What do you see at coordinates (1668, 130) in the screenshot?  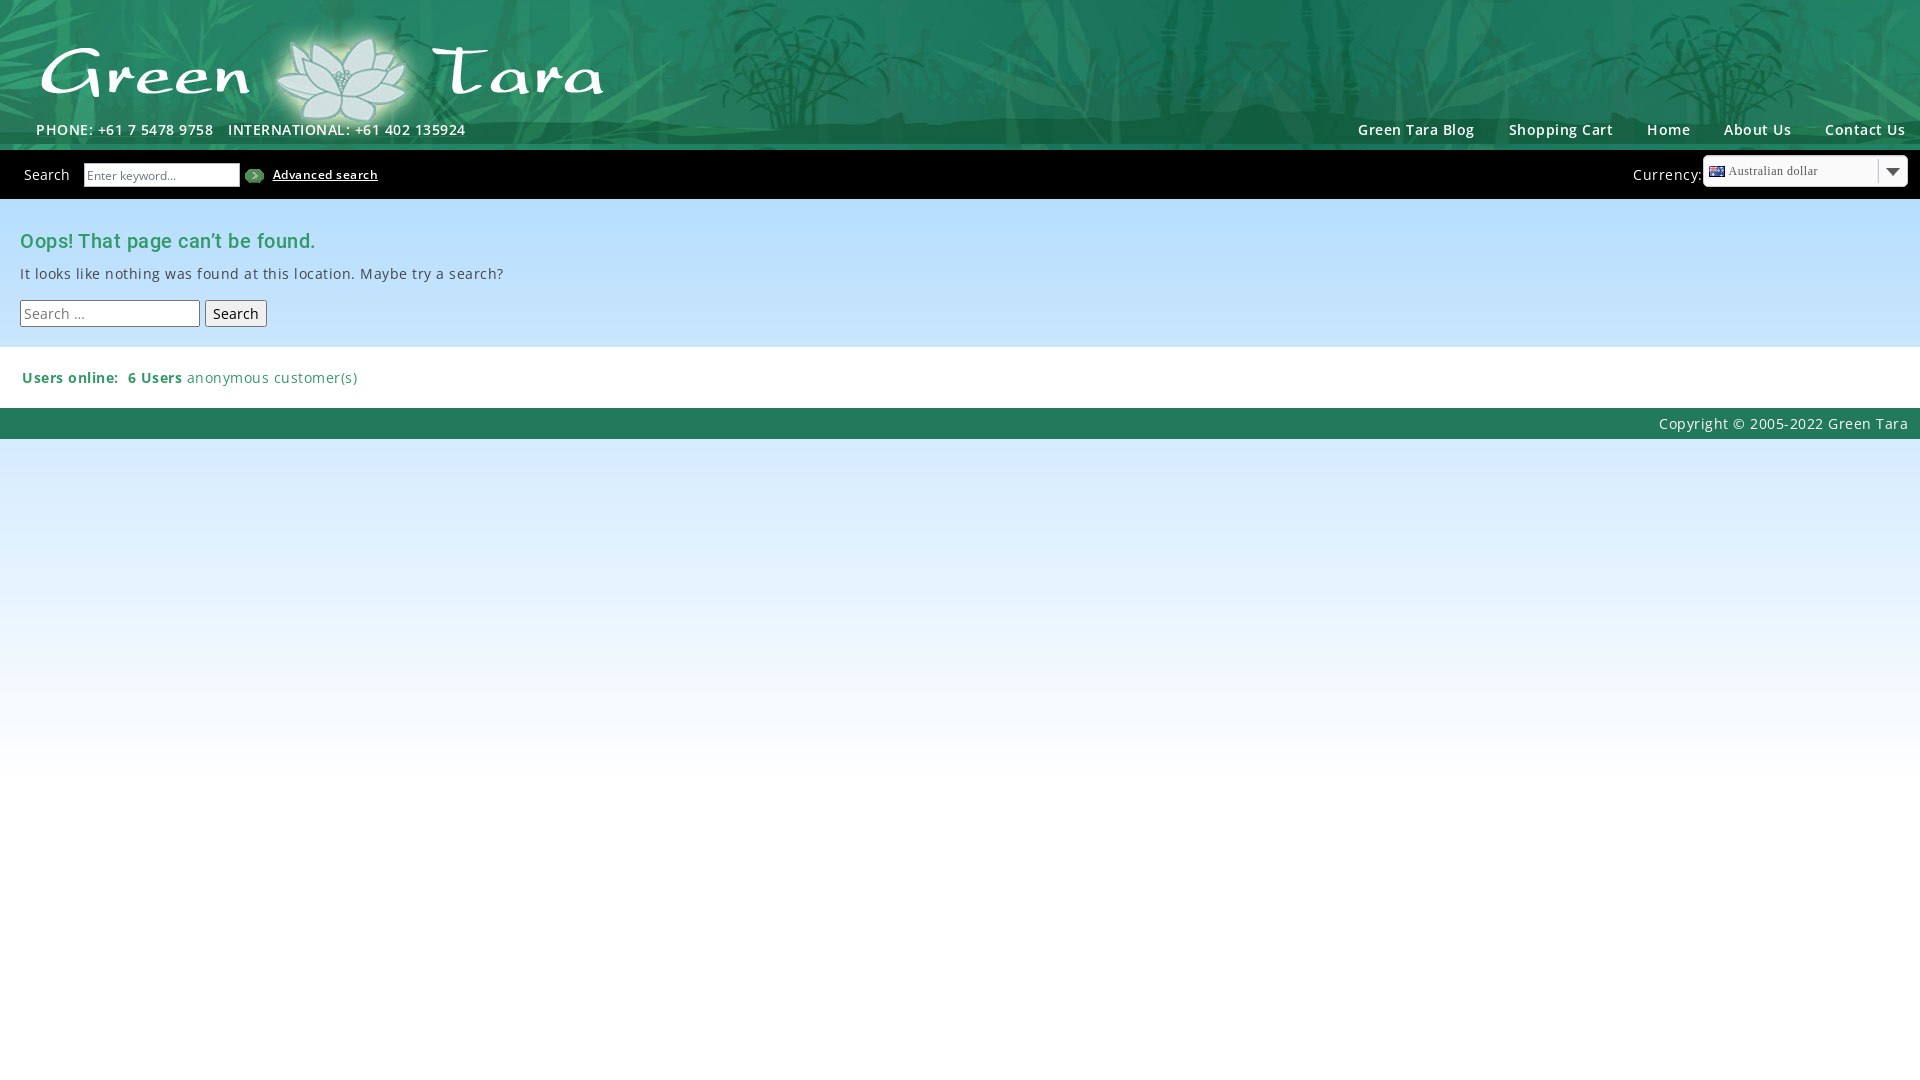 I see `Home` at bounding box center [1668, 130].